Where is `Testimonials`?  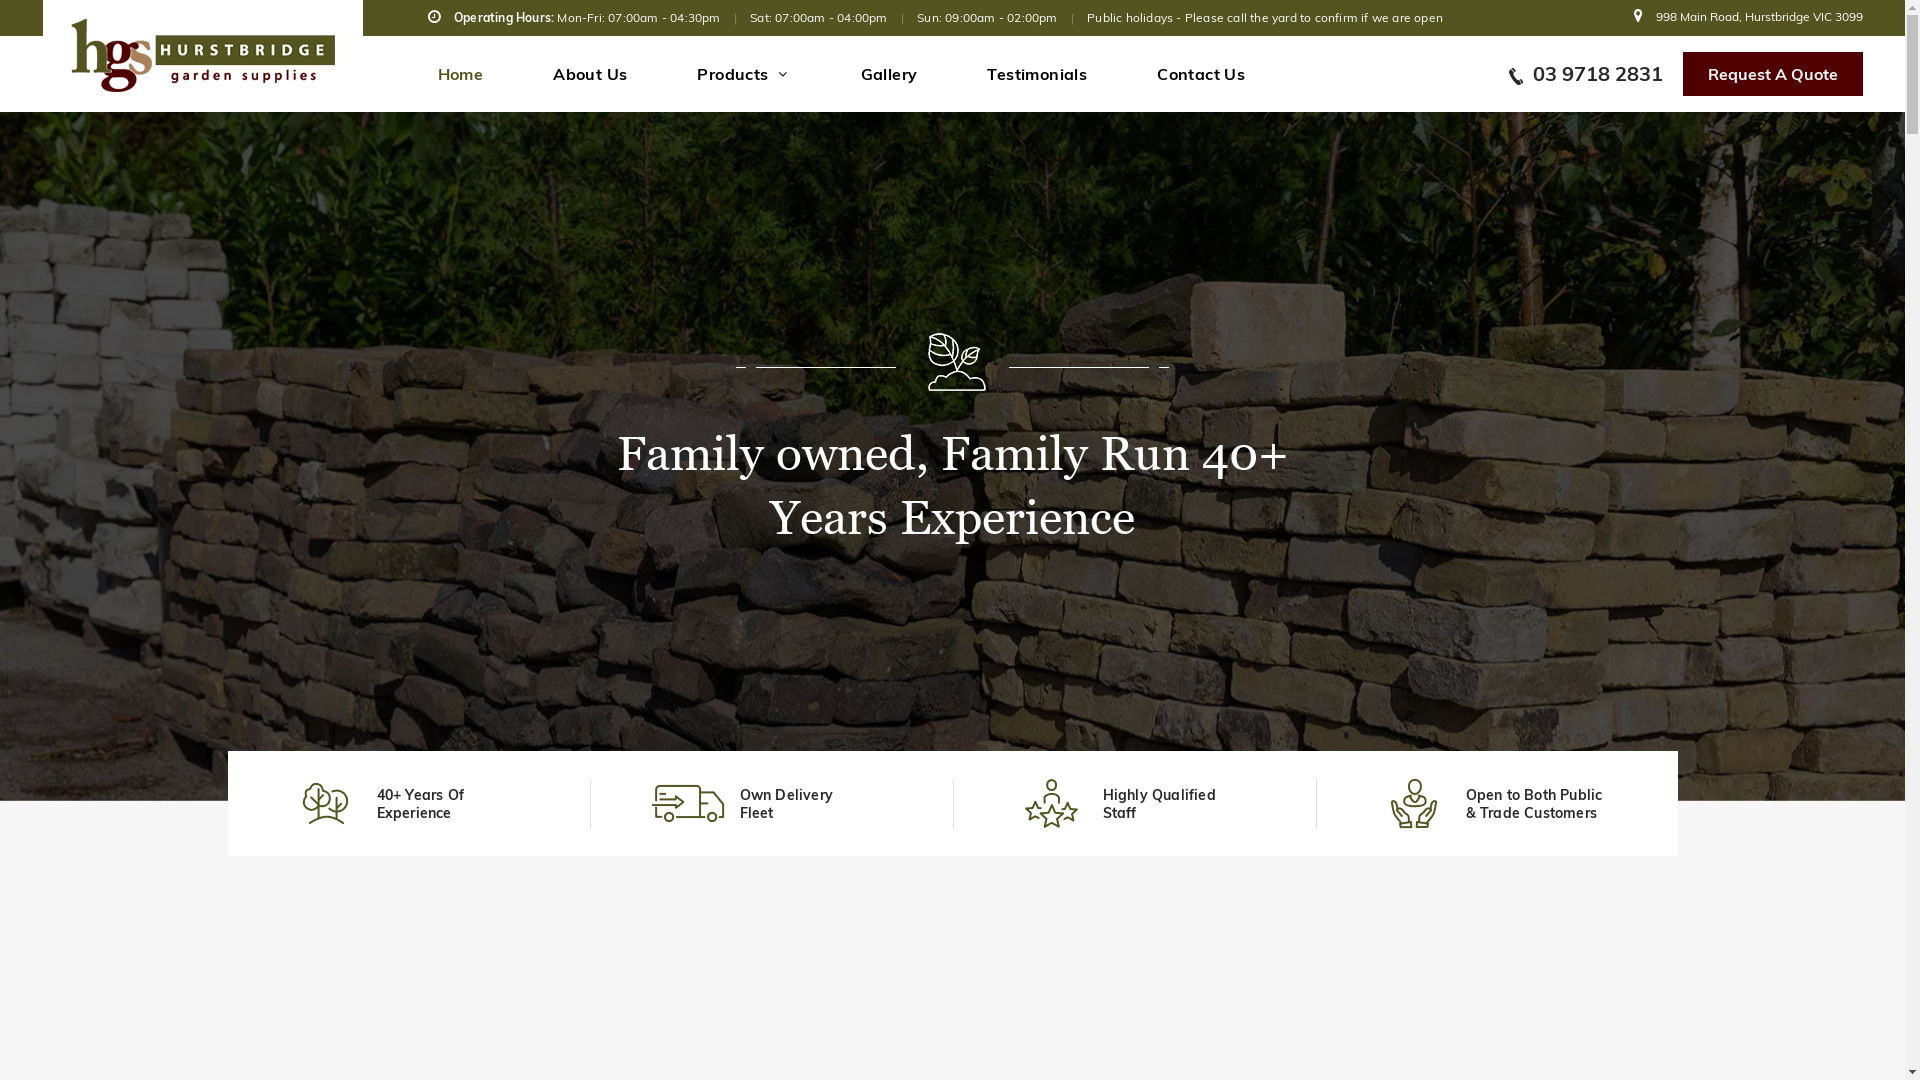 Testimonials is located at coordinates (1037, 74).